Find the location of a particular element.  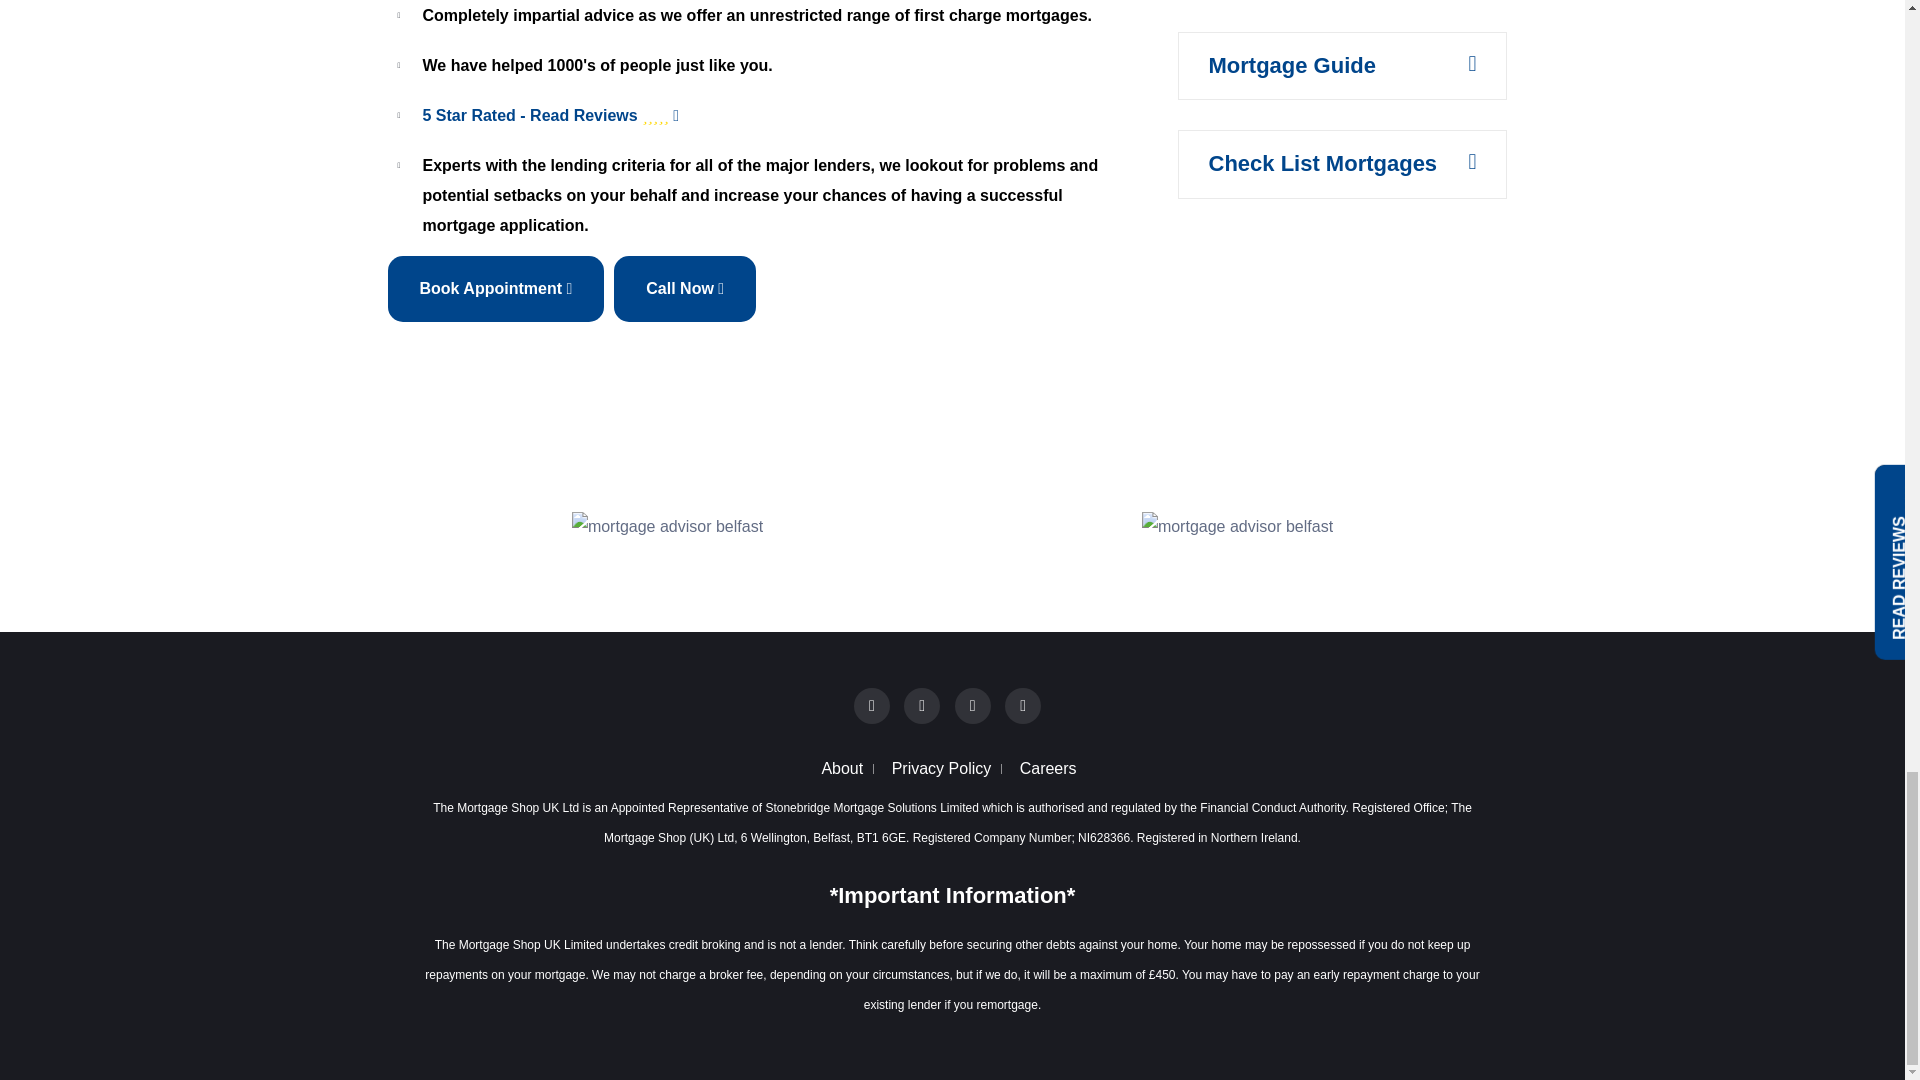

Linkedin is located at coordinates (972, 704).